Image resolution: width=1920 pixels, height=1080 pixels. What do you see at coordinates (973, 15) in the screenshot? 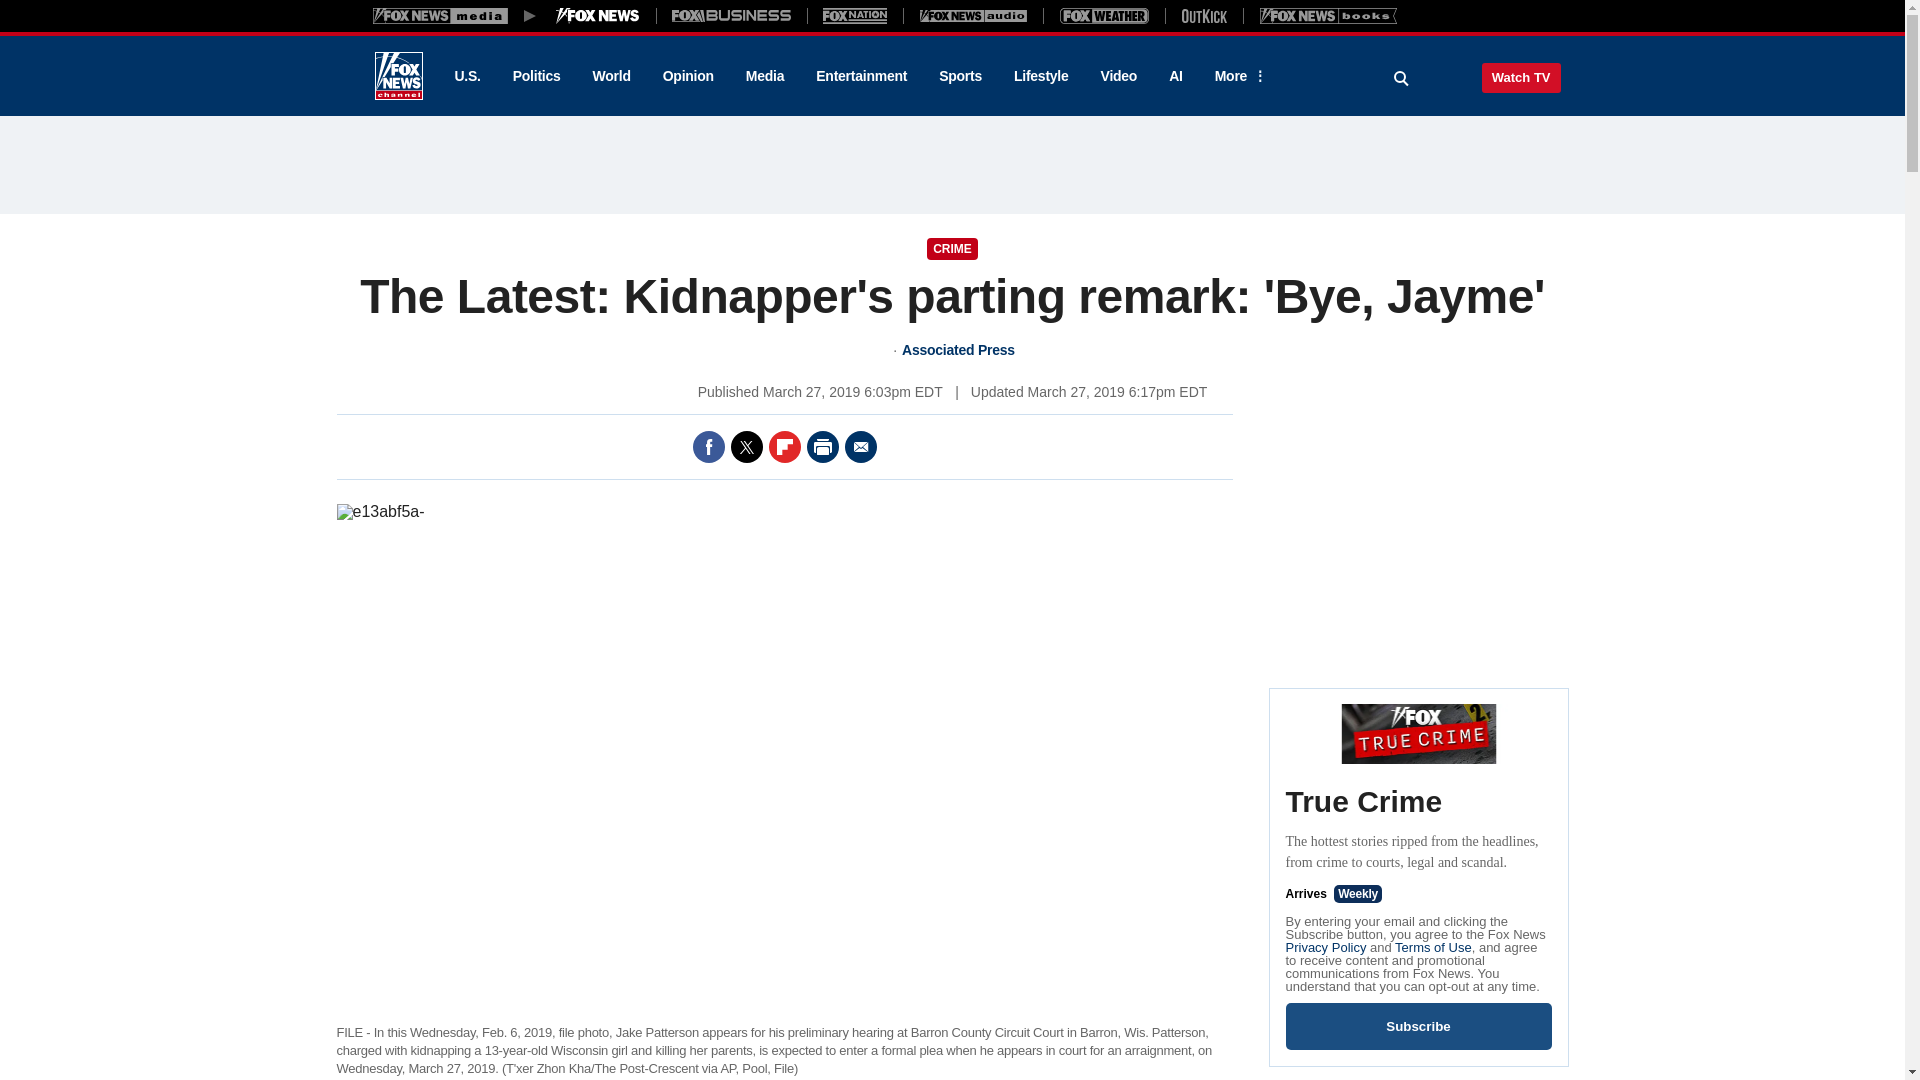
I see `Fox News Audio` at bounding box center [973, 15].